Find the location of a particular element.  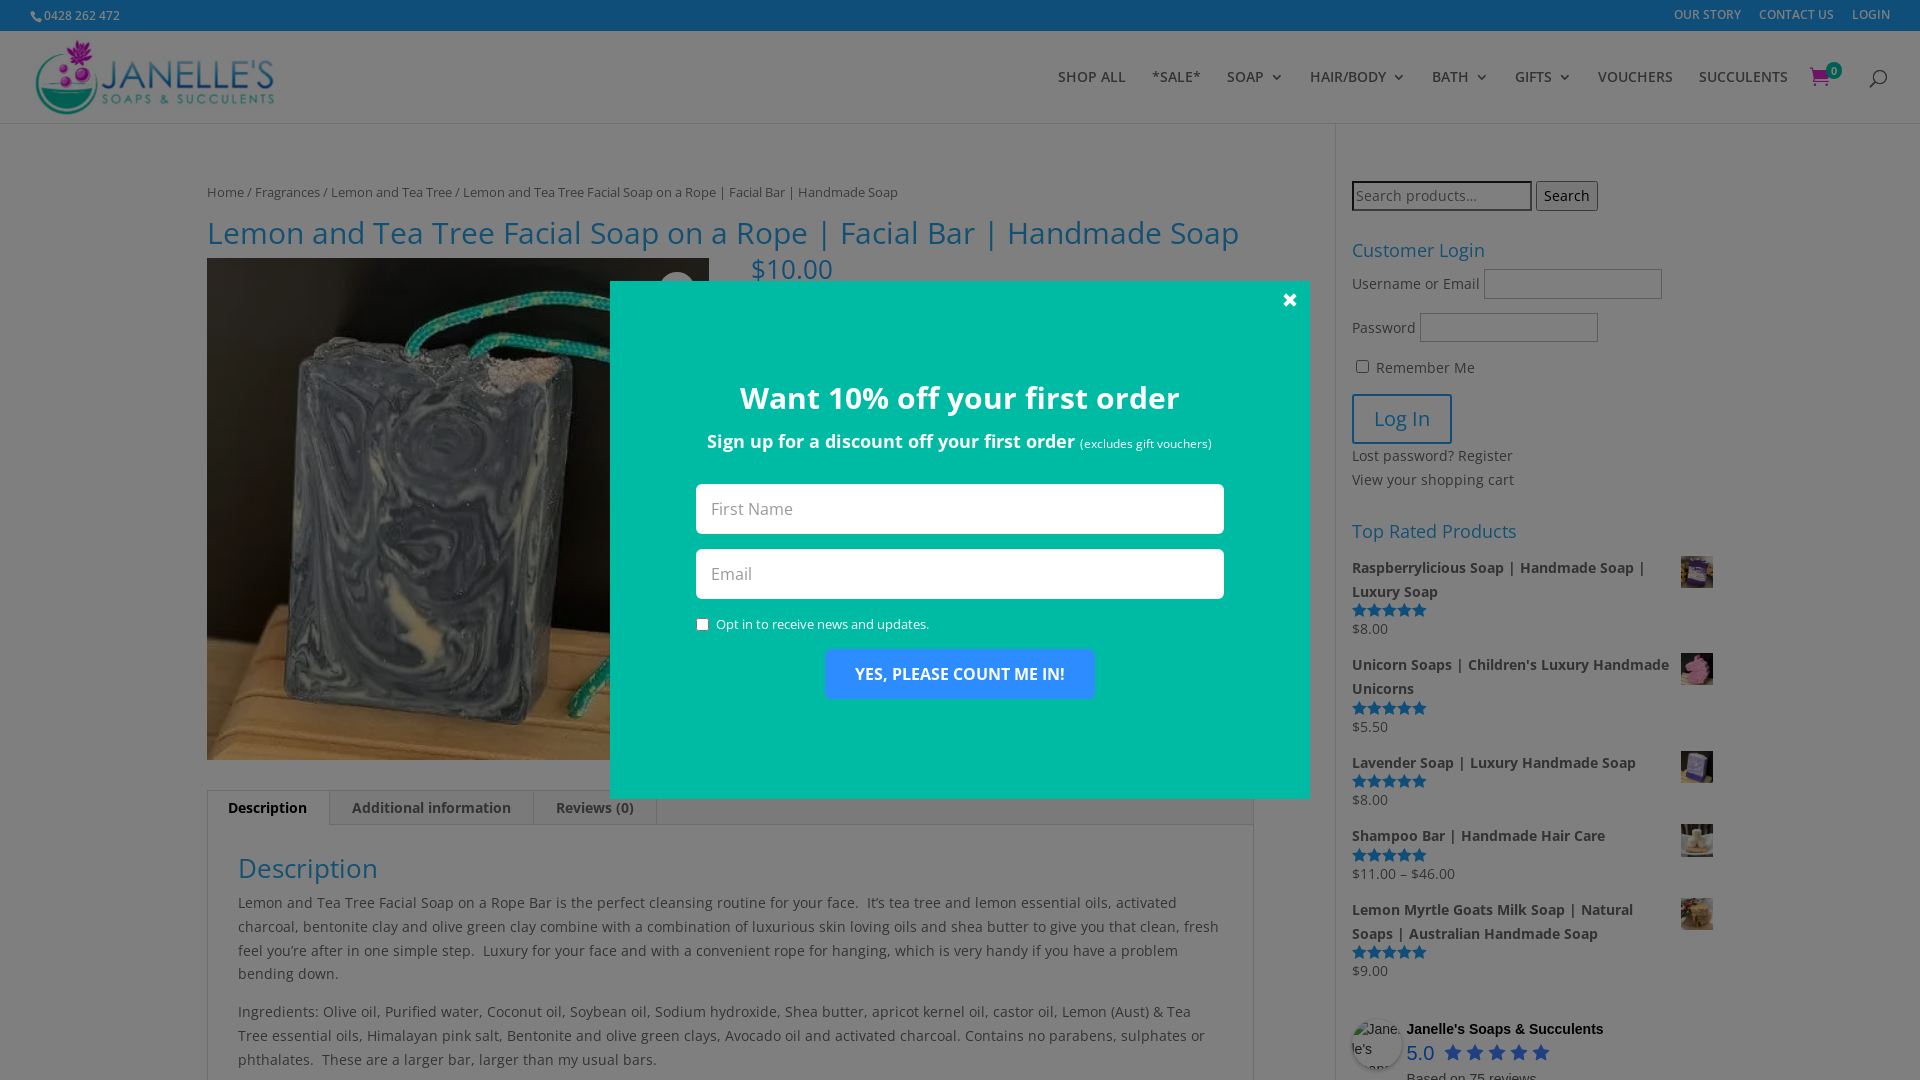

learn more is located at coordinates (1068, 314).